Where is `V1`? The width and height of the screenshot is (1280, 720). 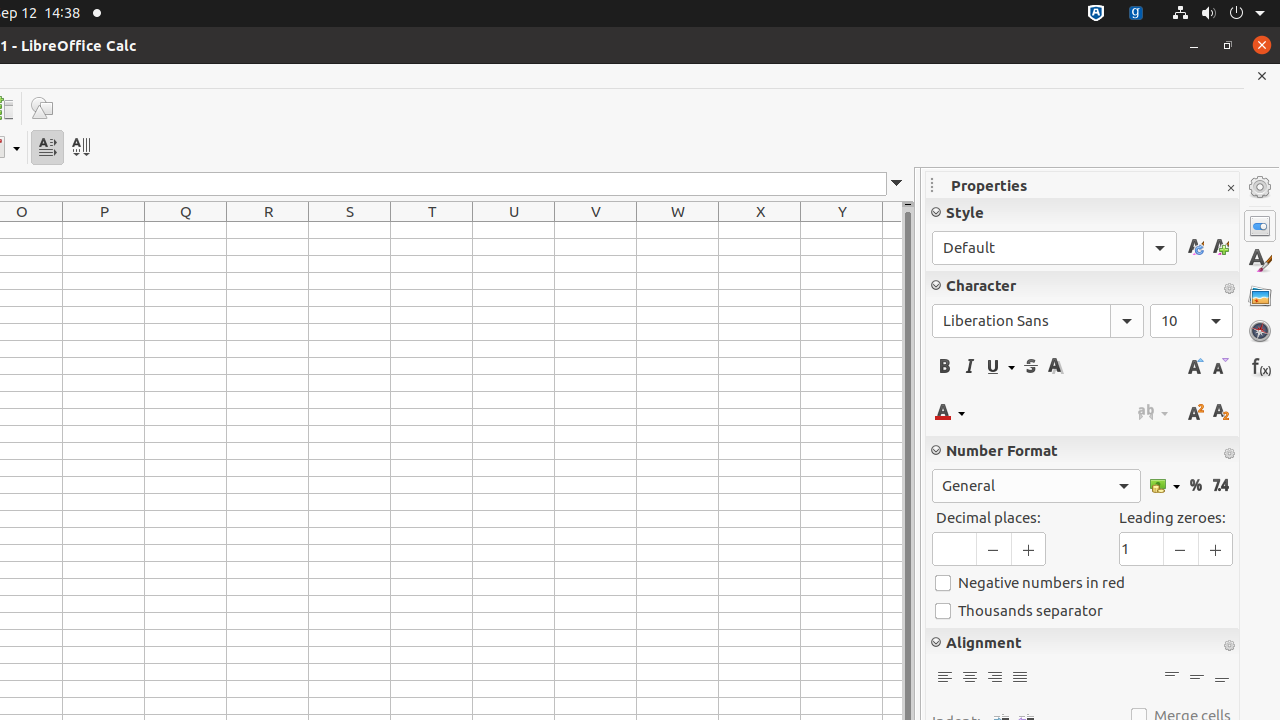 V1 is located at coordinates (596, 230).